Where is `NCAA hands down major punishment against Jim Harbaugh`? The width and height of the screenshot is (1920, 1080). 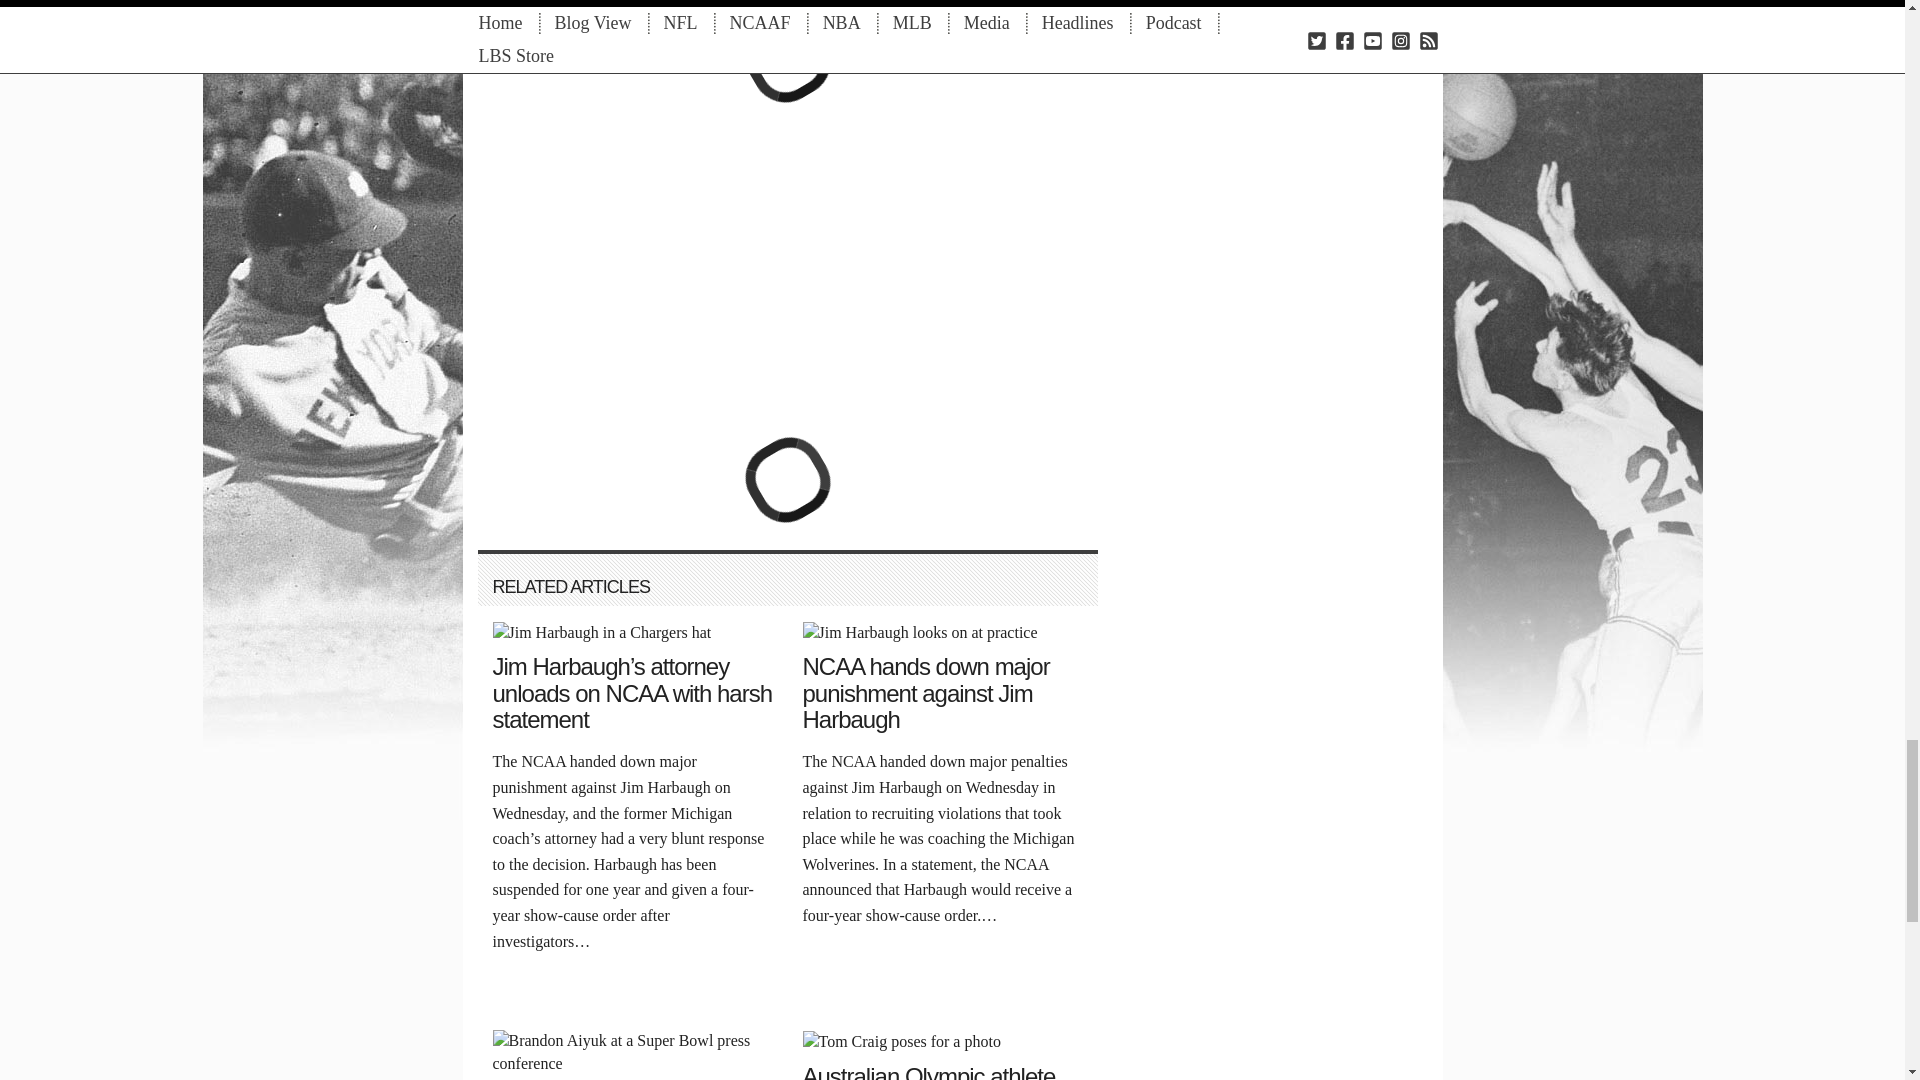
NCAA hands down major punishment against Jim Harbaugh is located at coordinates (919, 632).